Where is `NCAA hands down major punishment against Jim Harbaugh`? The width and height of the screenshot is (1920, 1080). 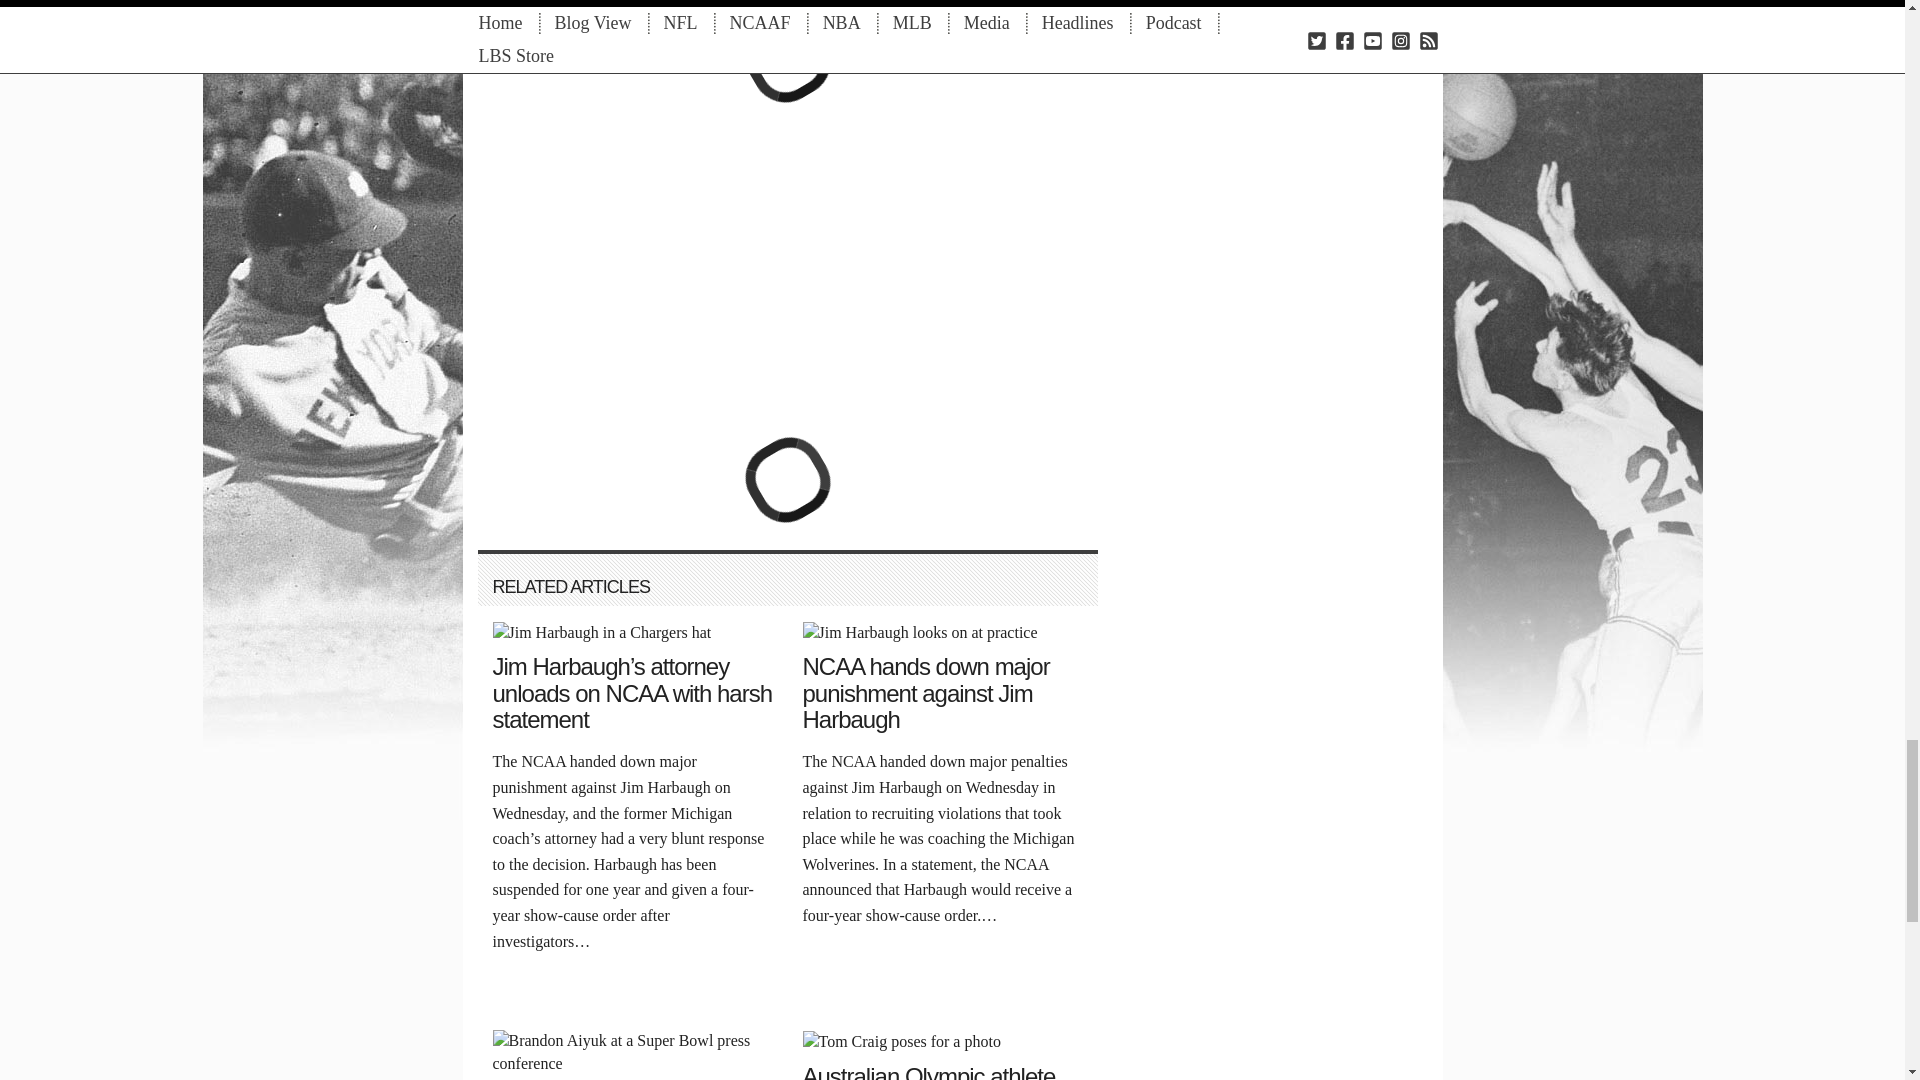
NCAA hands down major punishment against Jim Harbaugh is located at coordinates (919, 632).